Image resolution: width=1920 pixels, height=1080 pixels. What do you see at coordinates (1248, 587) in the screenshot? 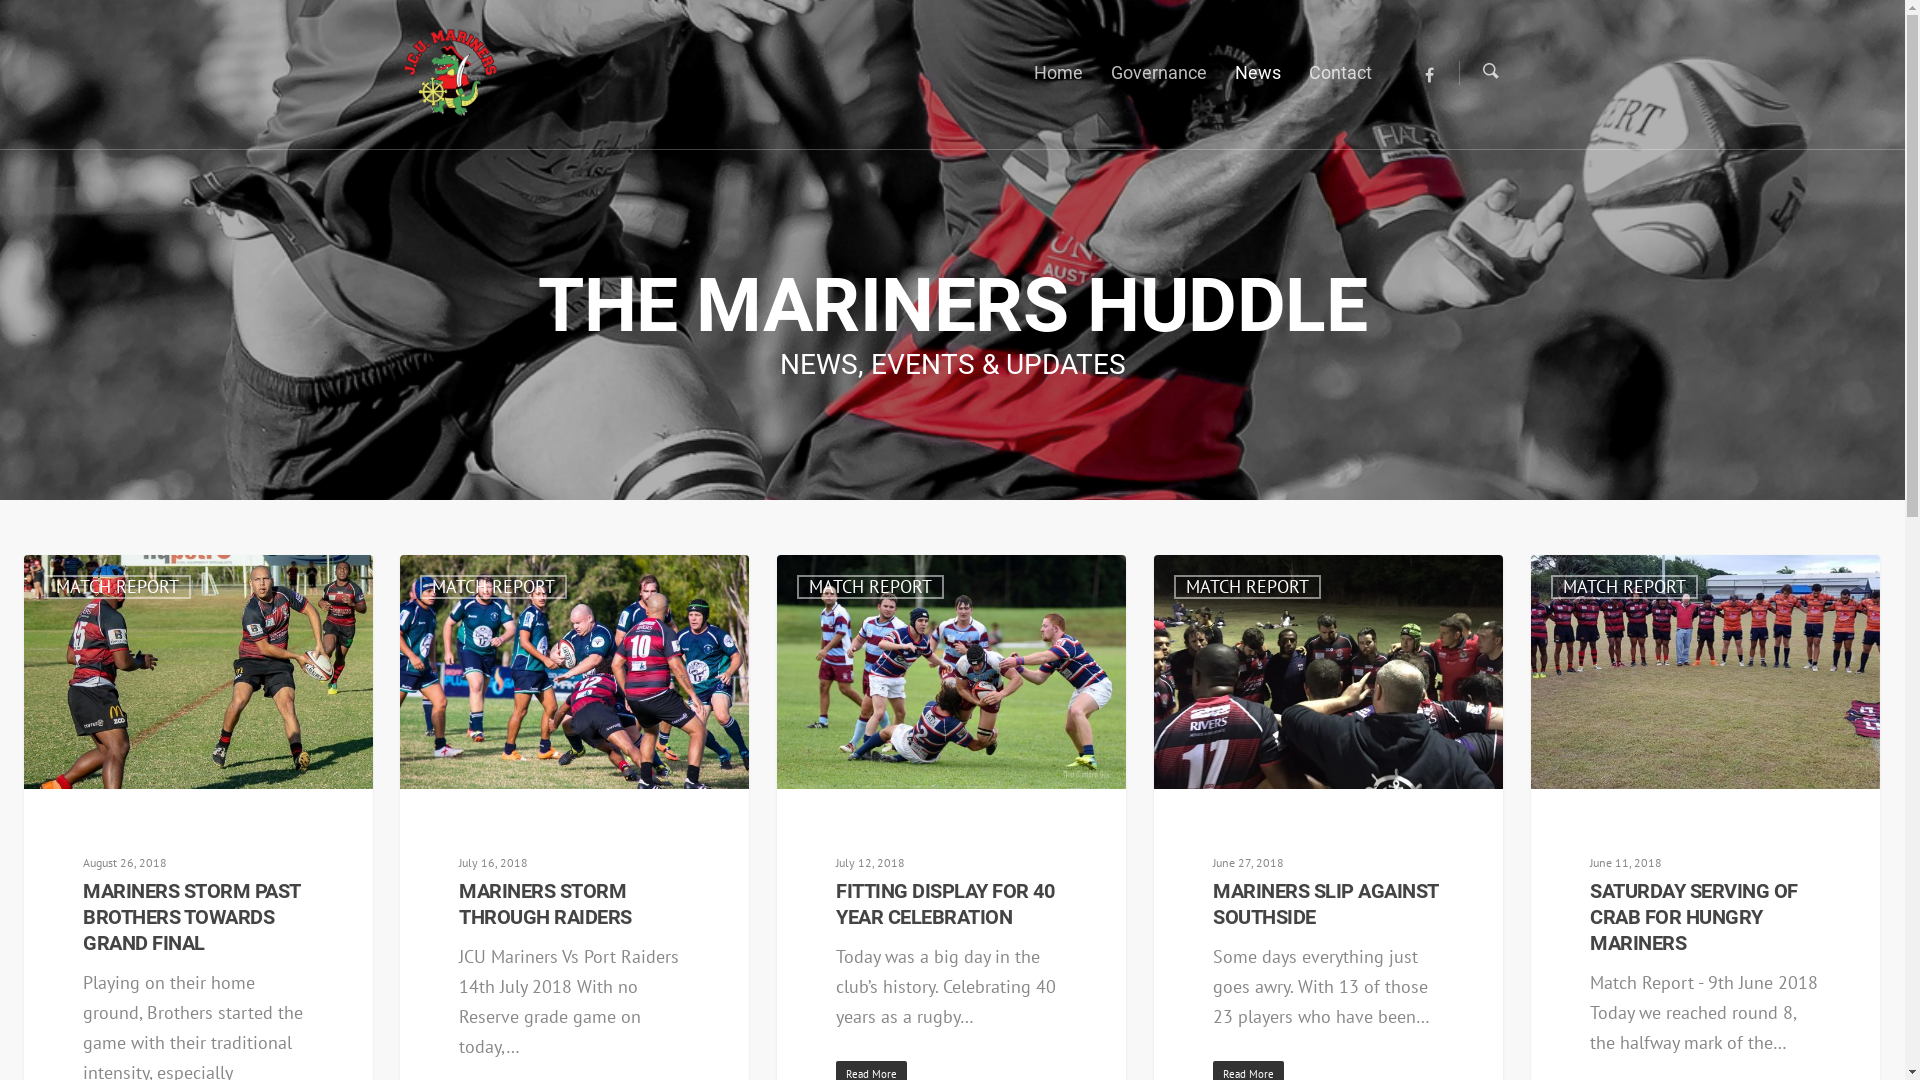
I see `MATCH REPORT` at bounding box center [1248, 587].